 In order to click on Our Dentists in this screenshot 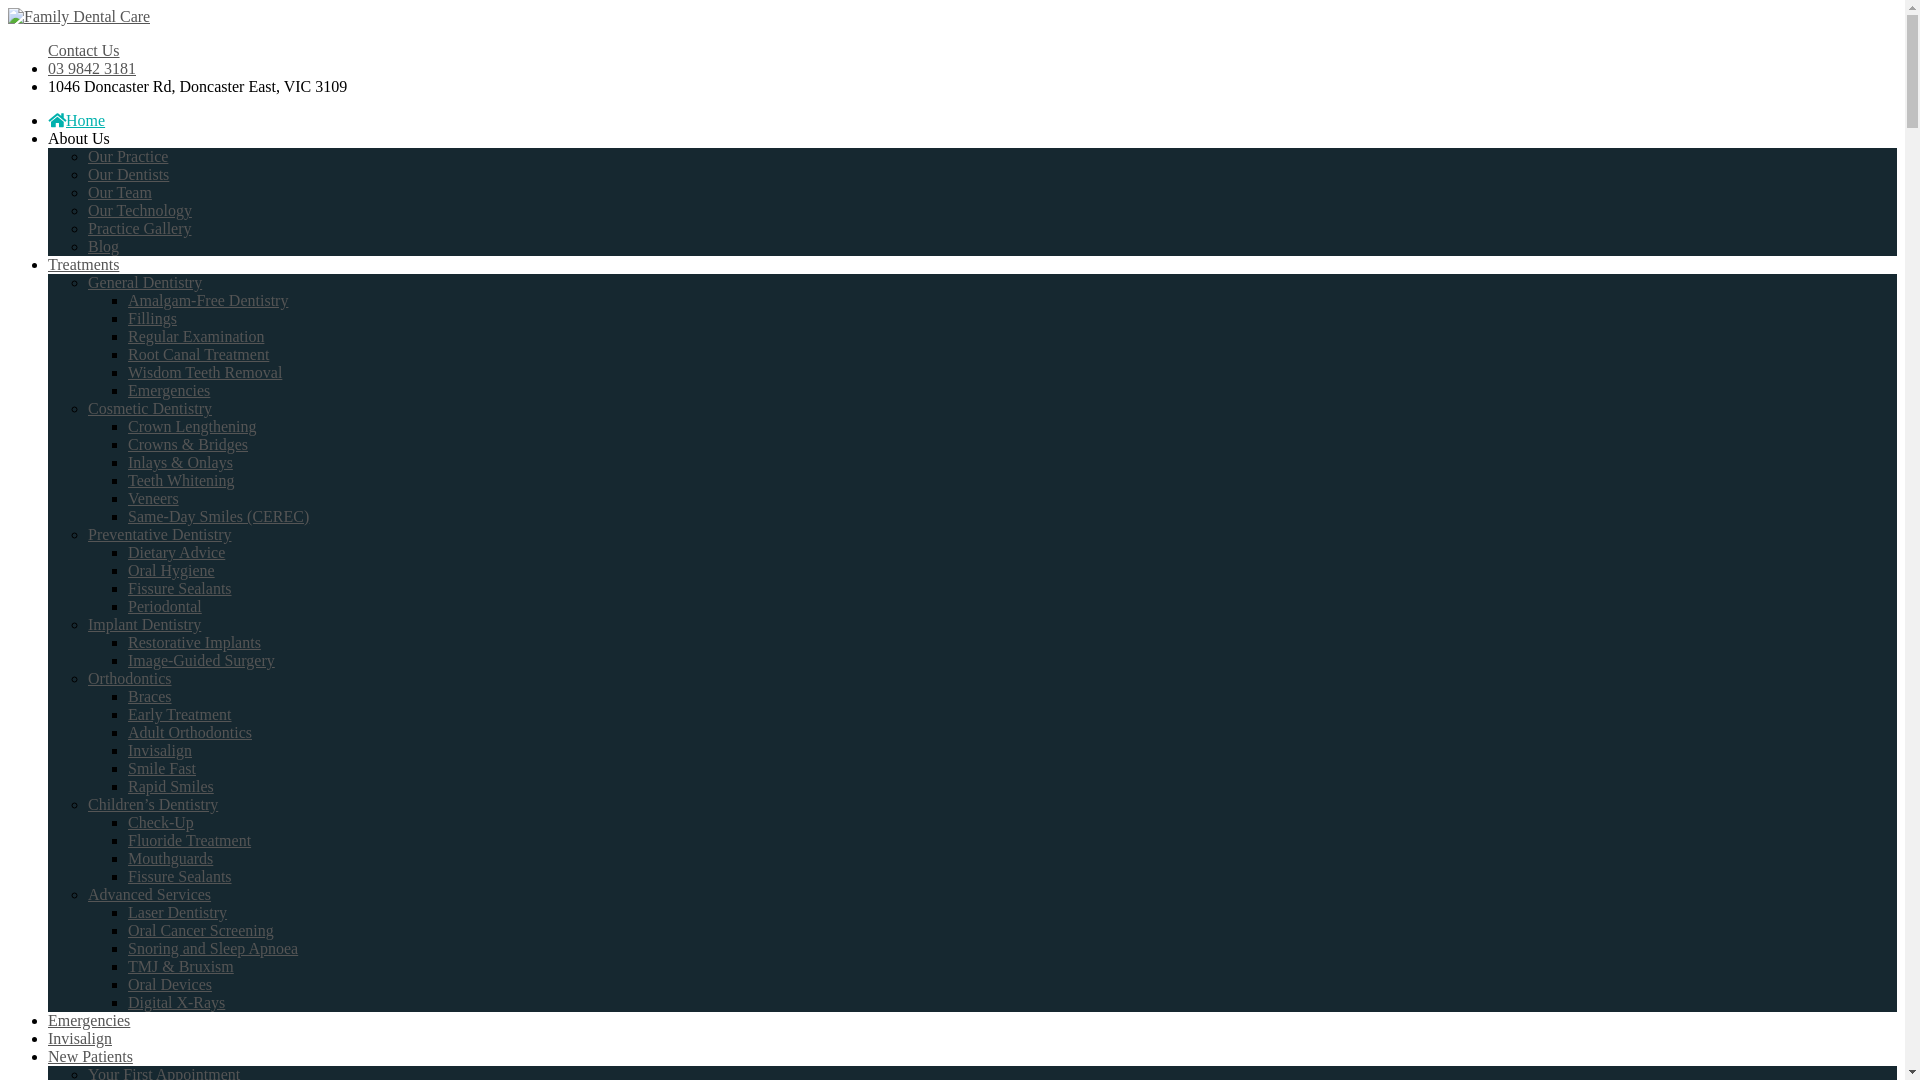, I will do `click(128, 174)`.